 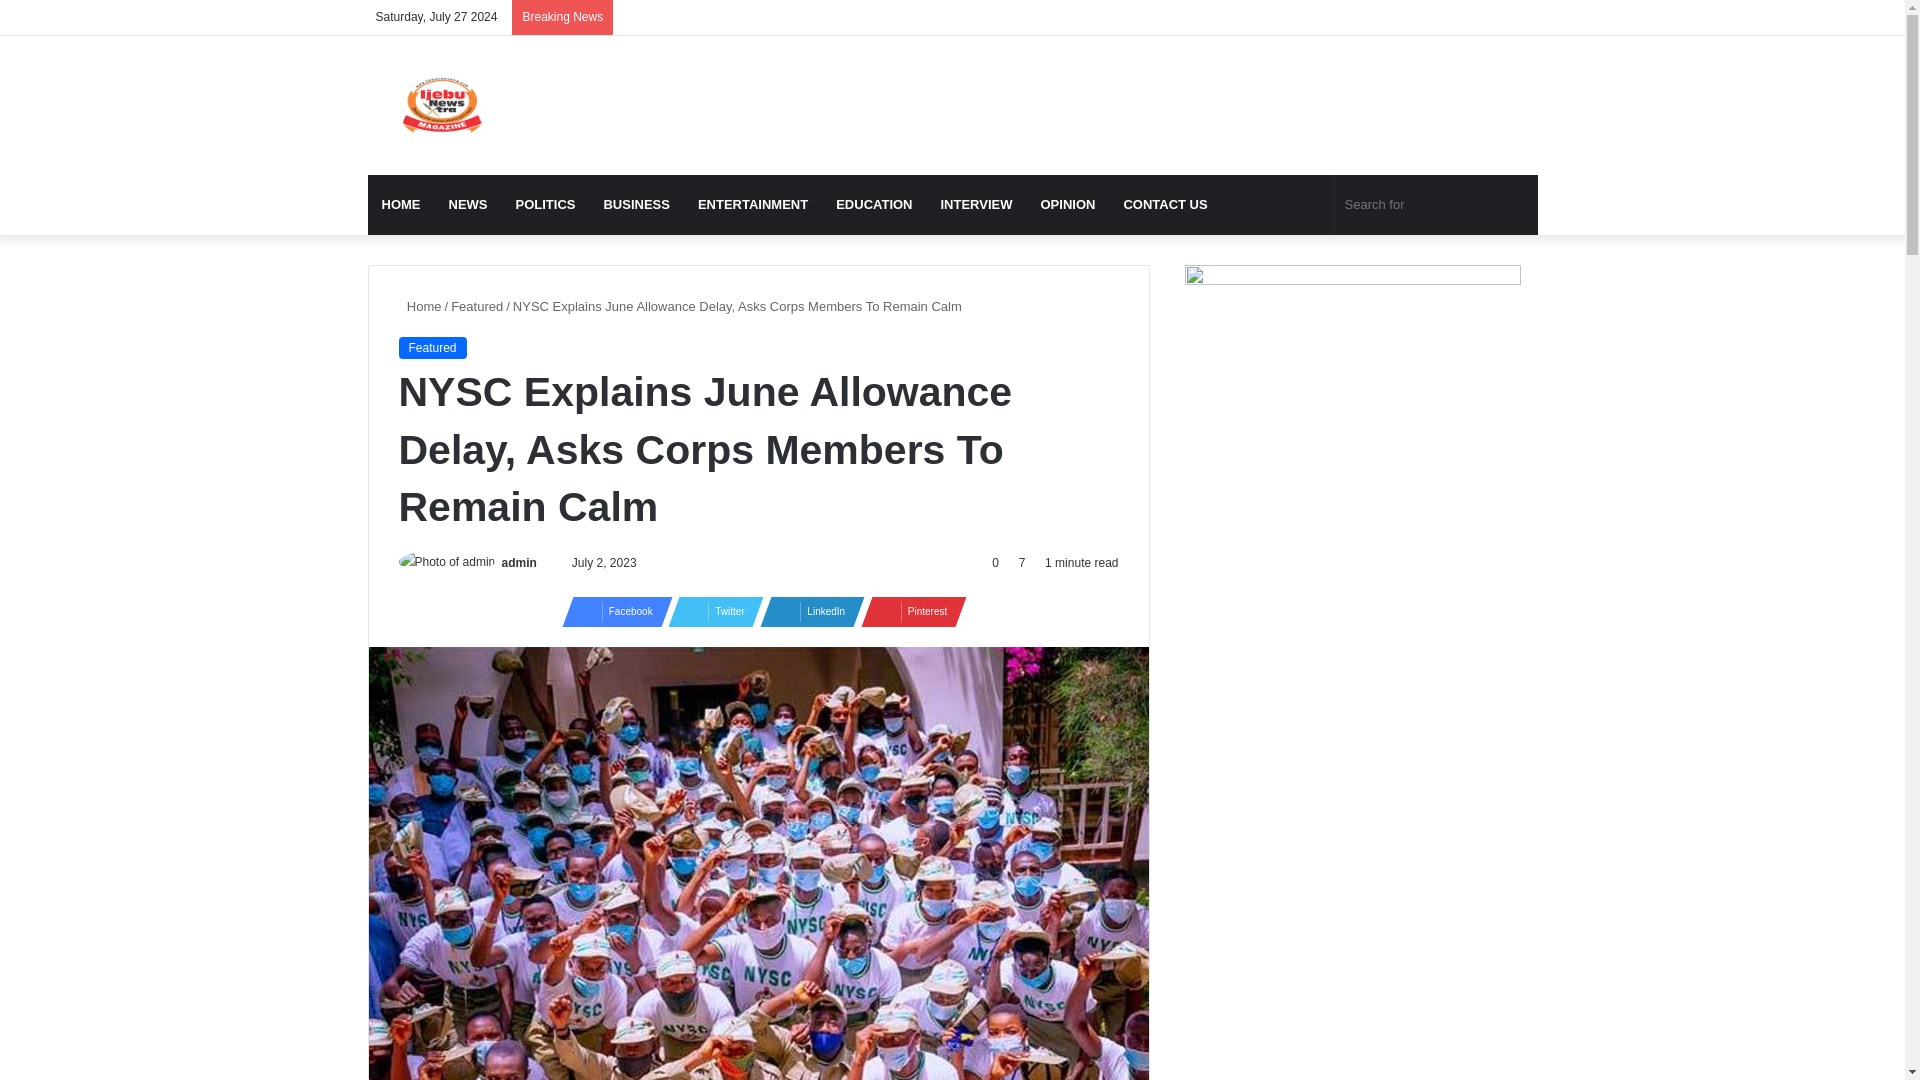 What do you see at coordinates (477, 306) in the screenshot?
I see `Featured` at bounding box center [477, 306].